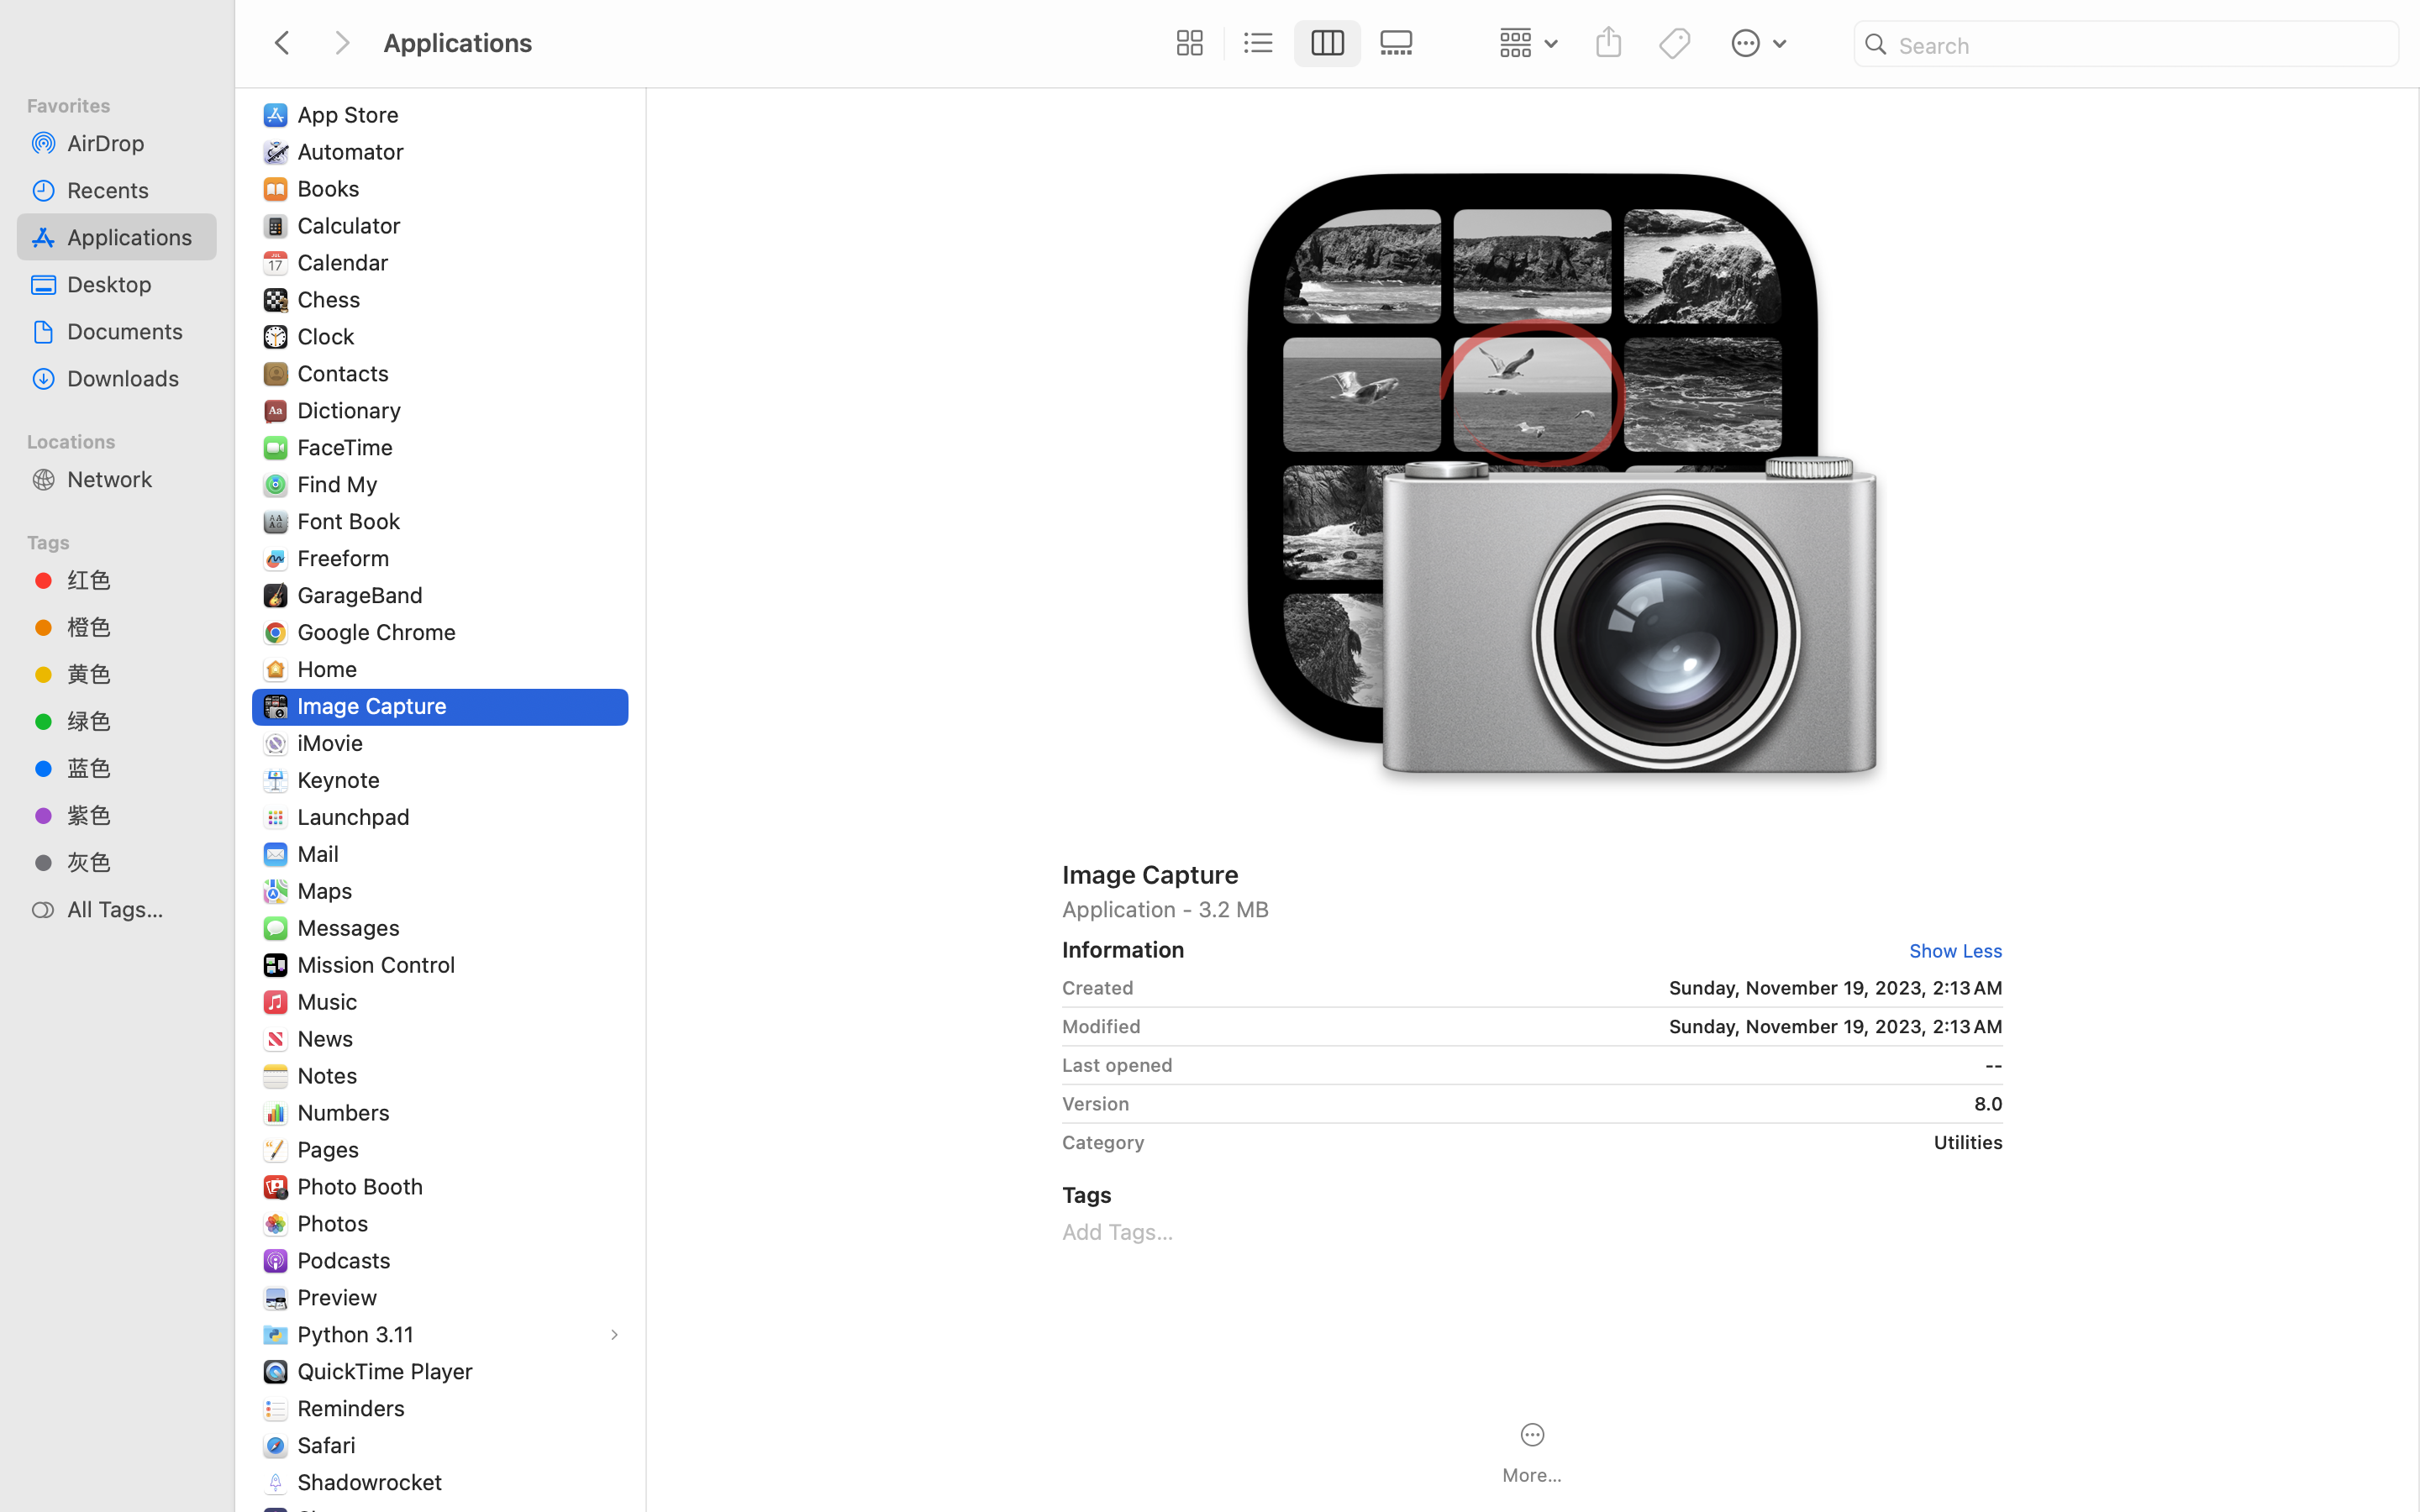 This screenshot has width=2420, height=1512. Describe the element at coordinates (364, 1186) in the screenshot. I see `Photo Booth` at that location.